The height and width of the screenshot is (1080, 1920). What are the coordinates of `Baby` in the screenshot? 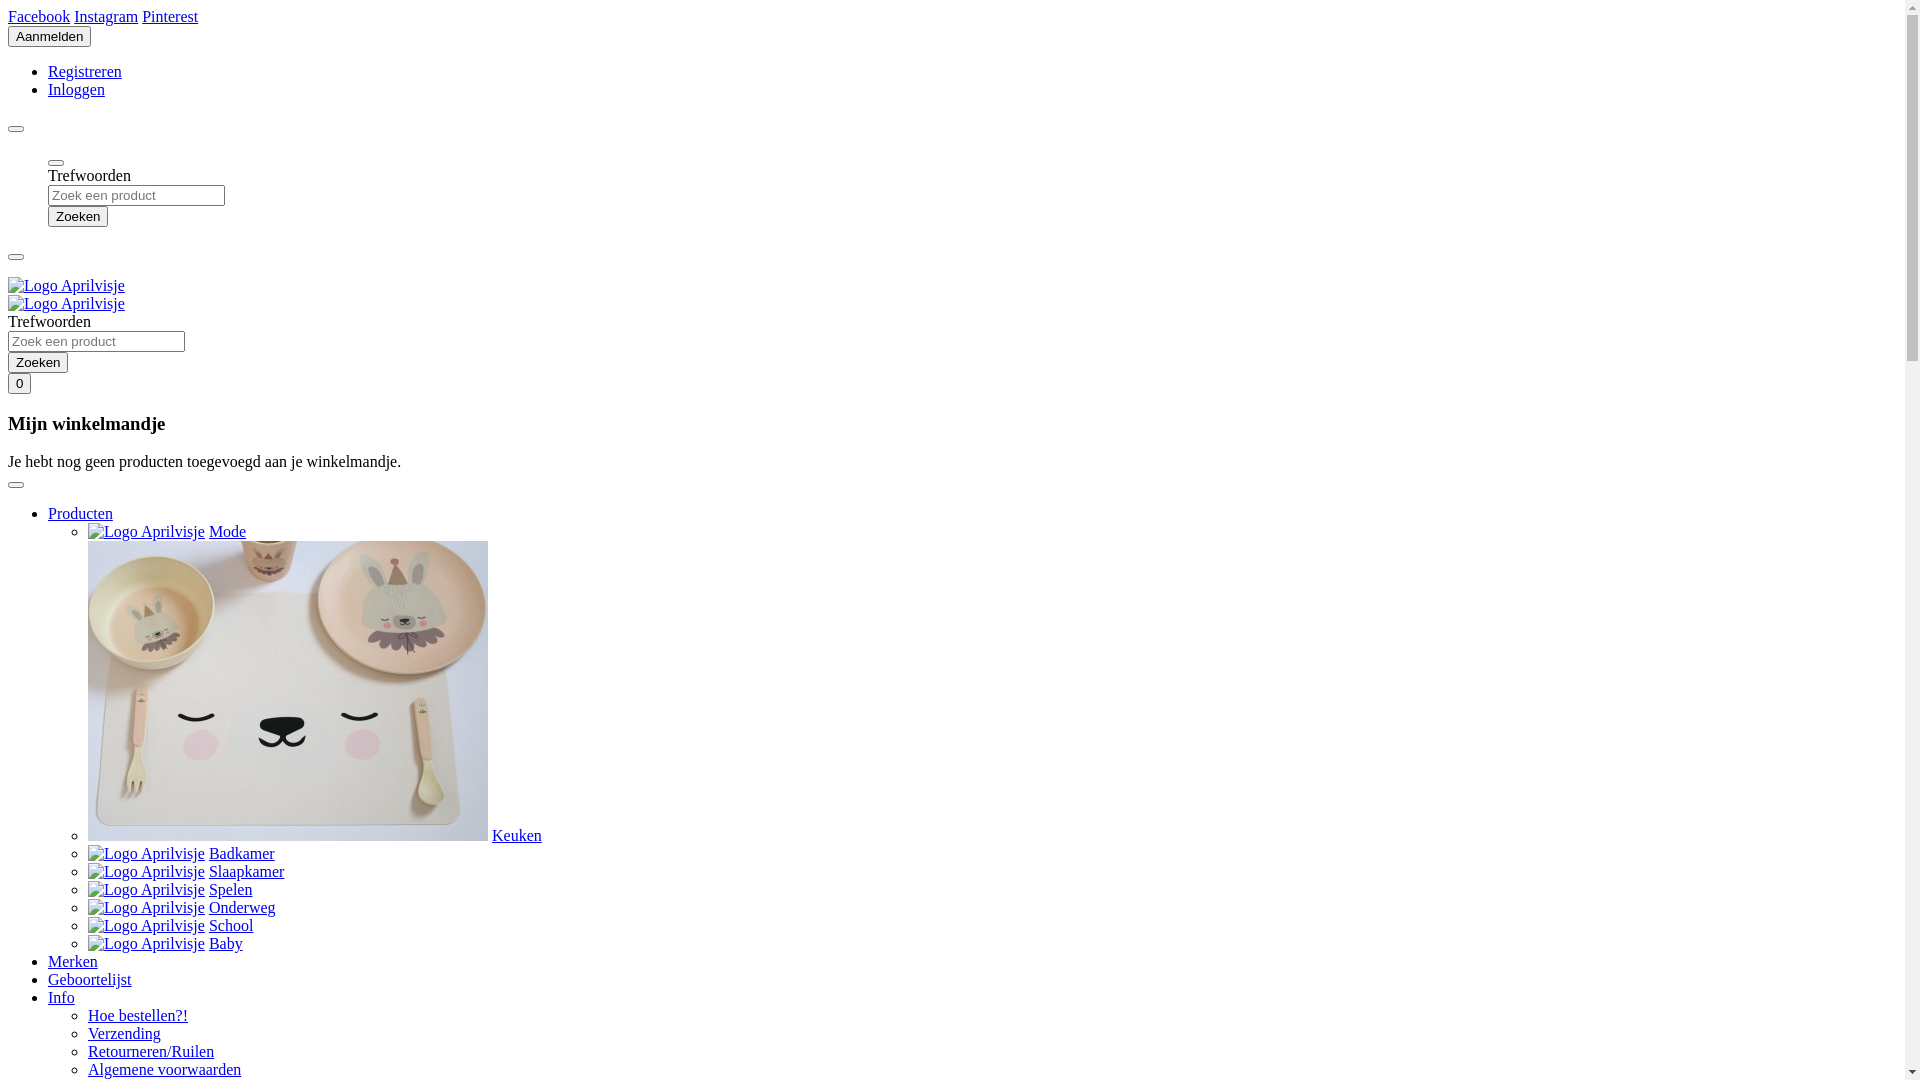 It's located at (226, 944).